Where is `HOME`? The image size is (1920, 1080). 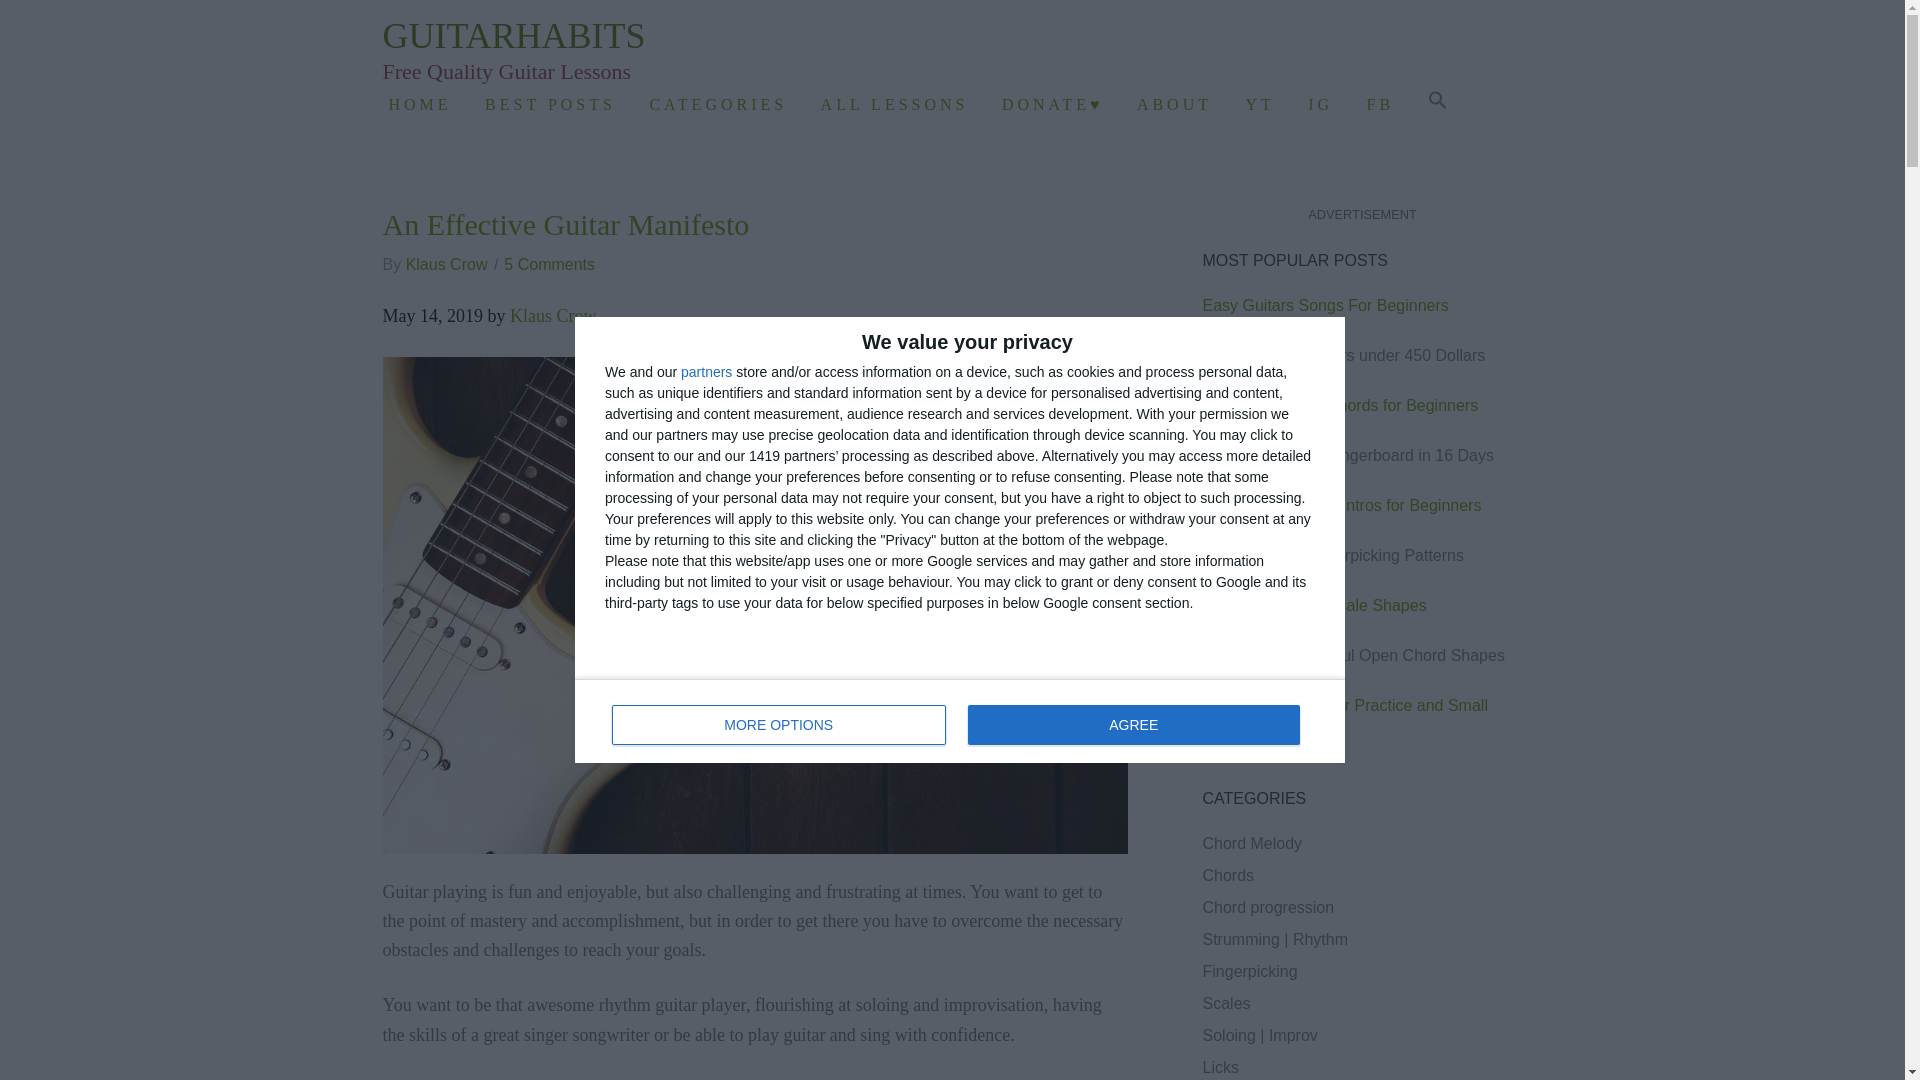 HOME is located at coordinates (428, 104).